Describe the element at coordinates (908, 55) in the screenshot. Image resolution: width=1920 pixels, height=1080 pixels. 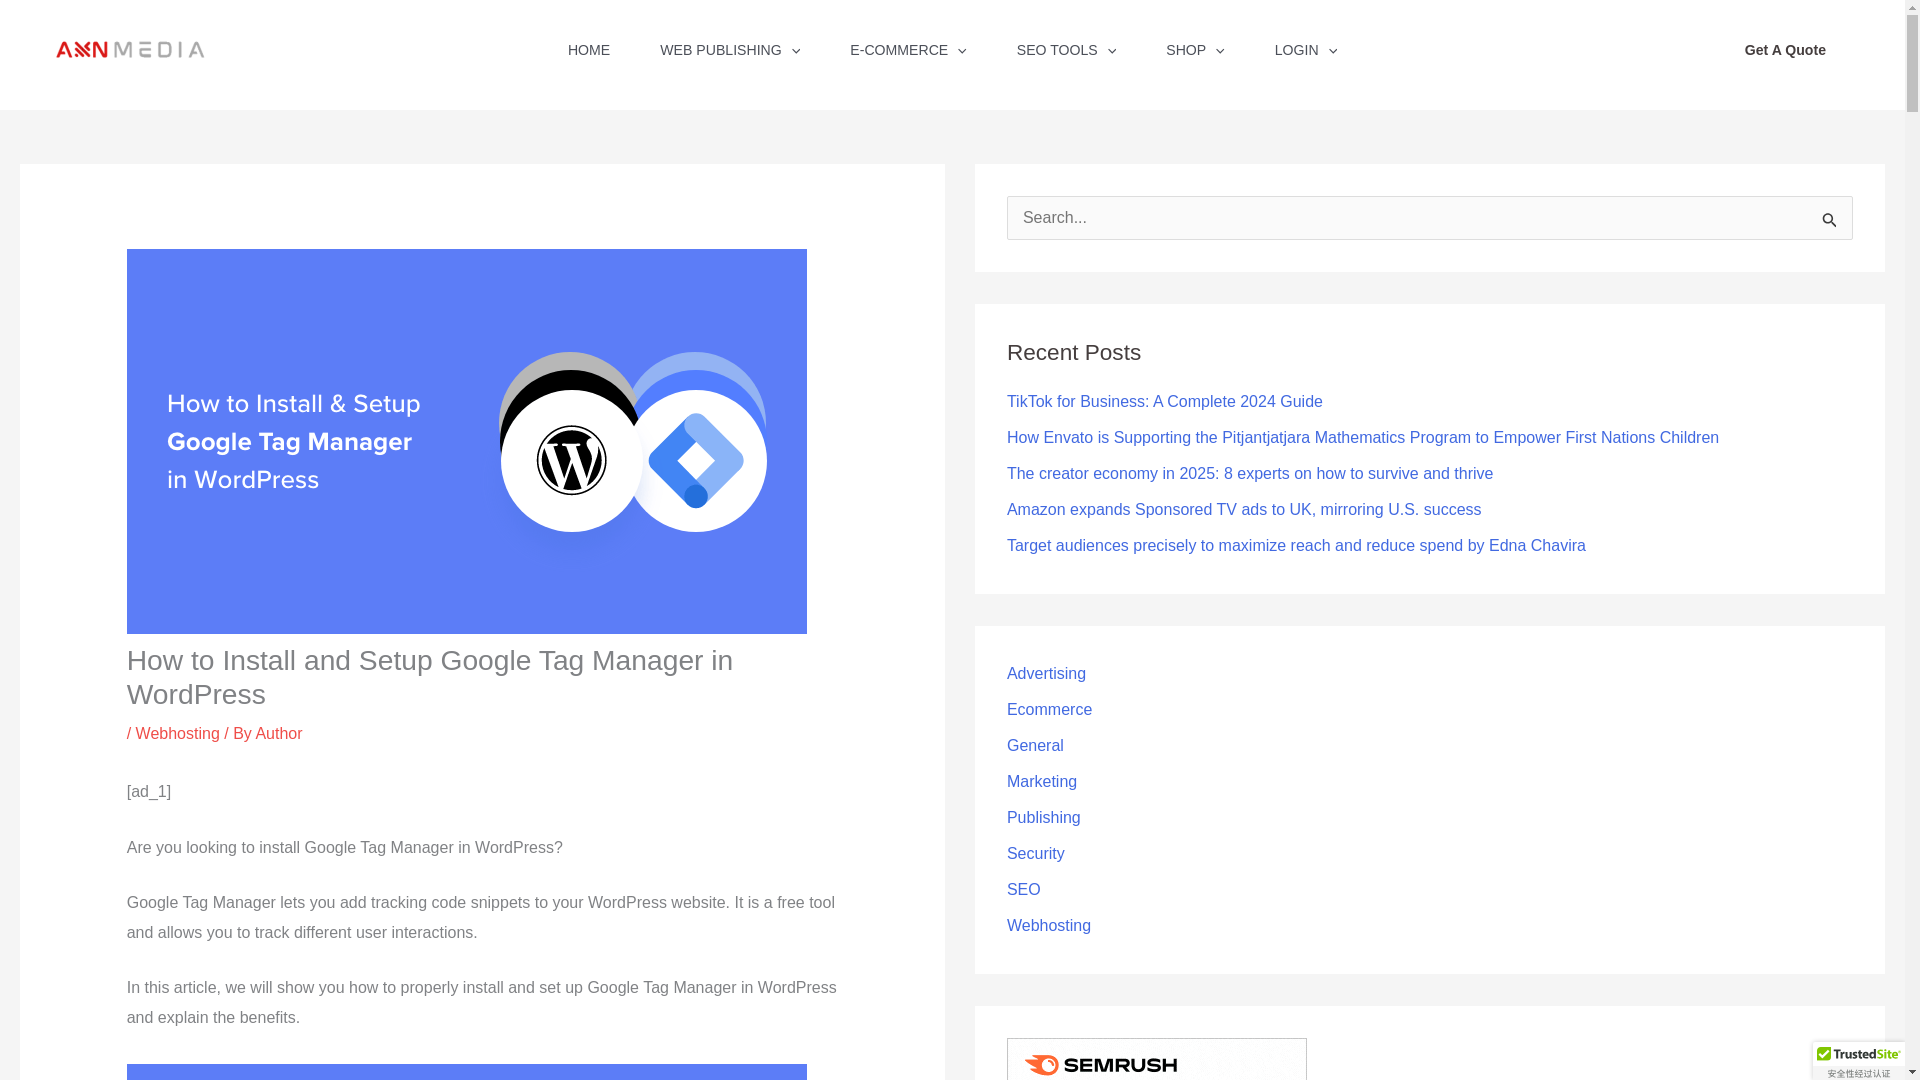
I see `E-COMMERCE` at that location.